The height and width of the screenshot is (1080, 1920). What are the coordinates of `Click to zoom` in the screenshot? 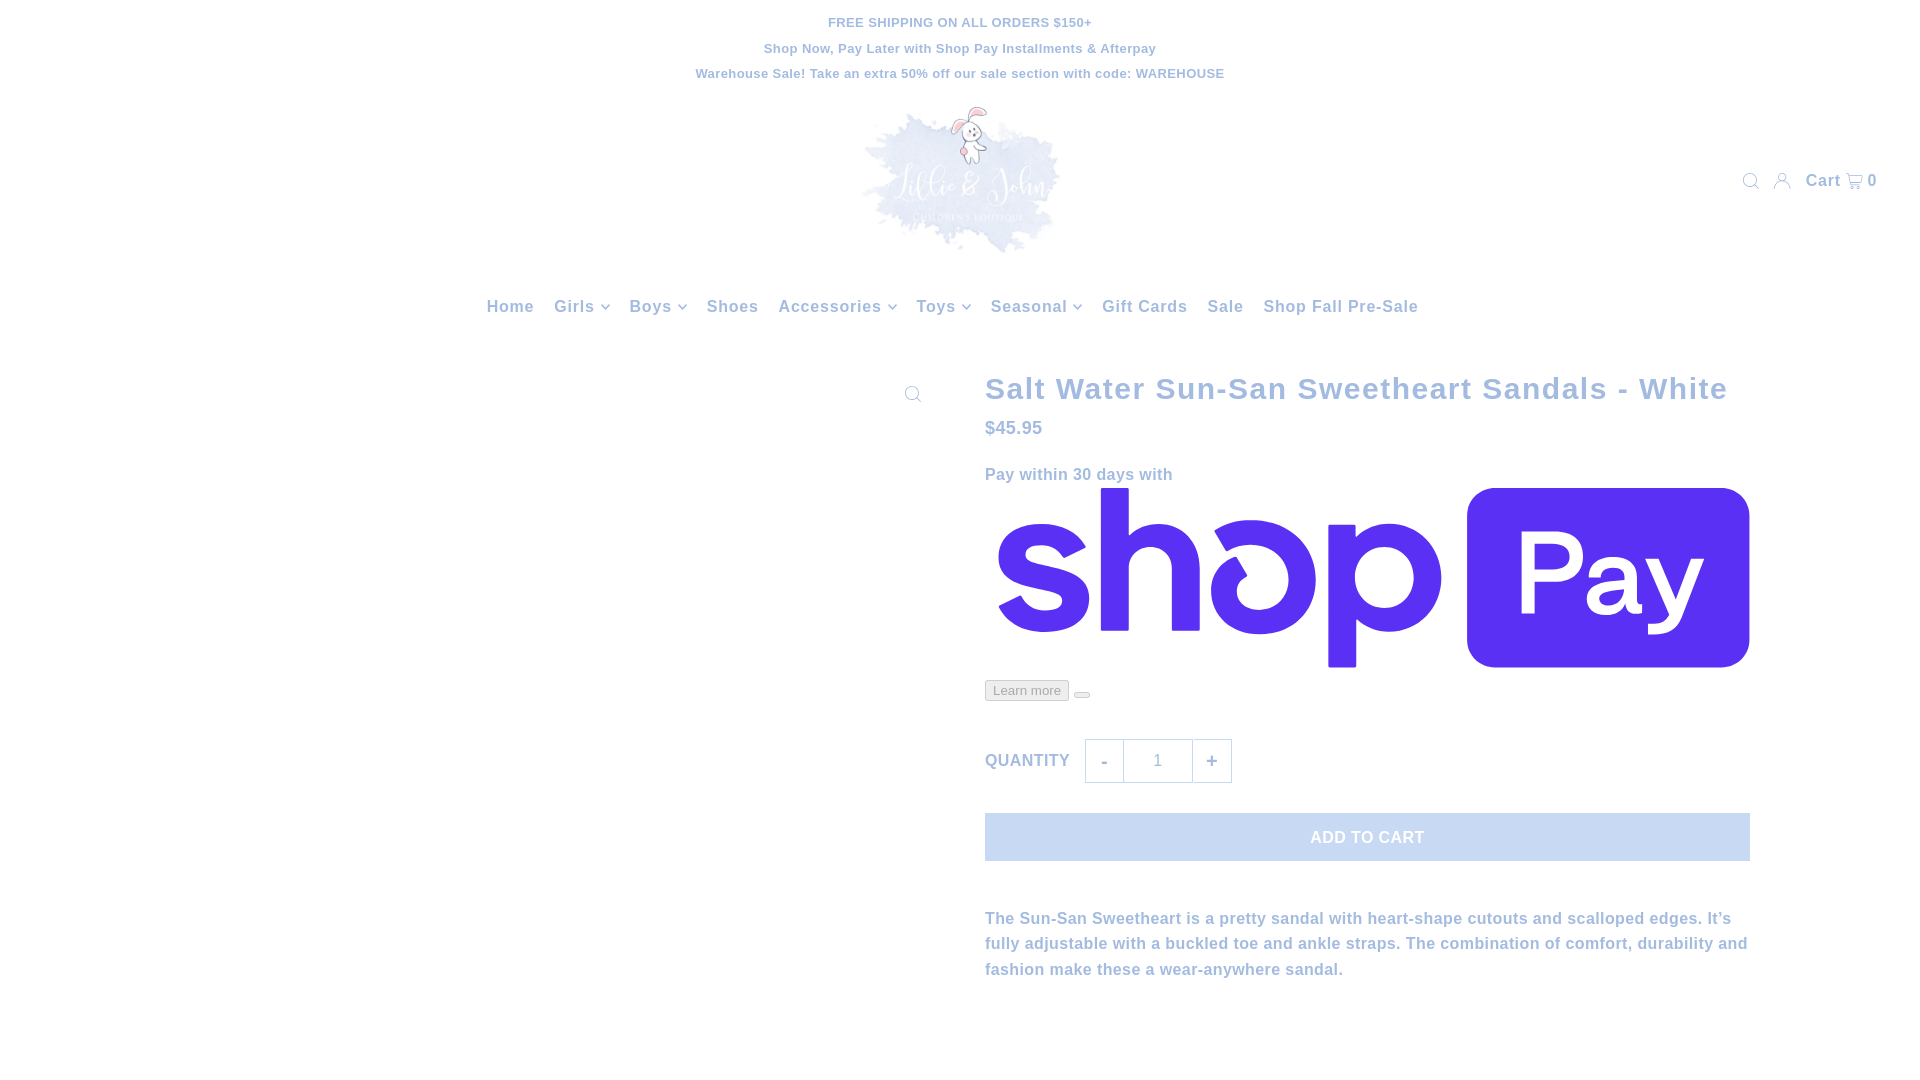 It's located at (912, 394).